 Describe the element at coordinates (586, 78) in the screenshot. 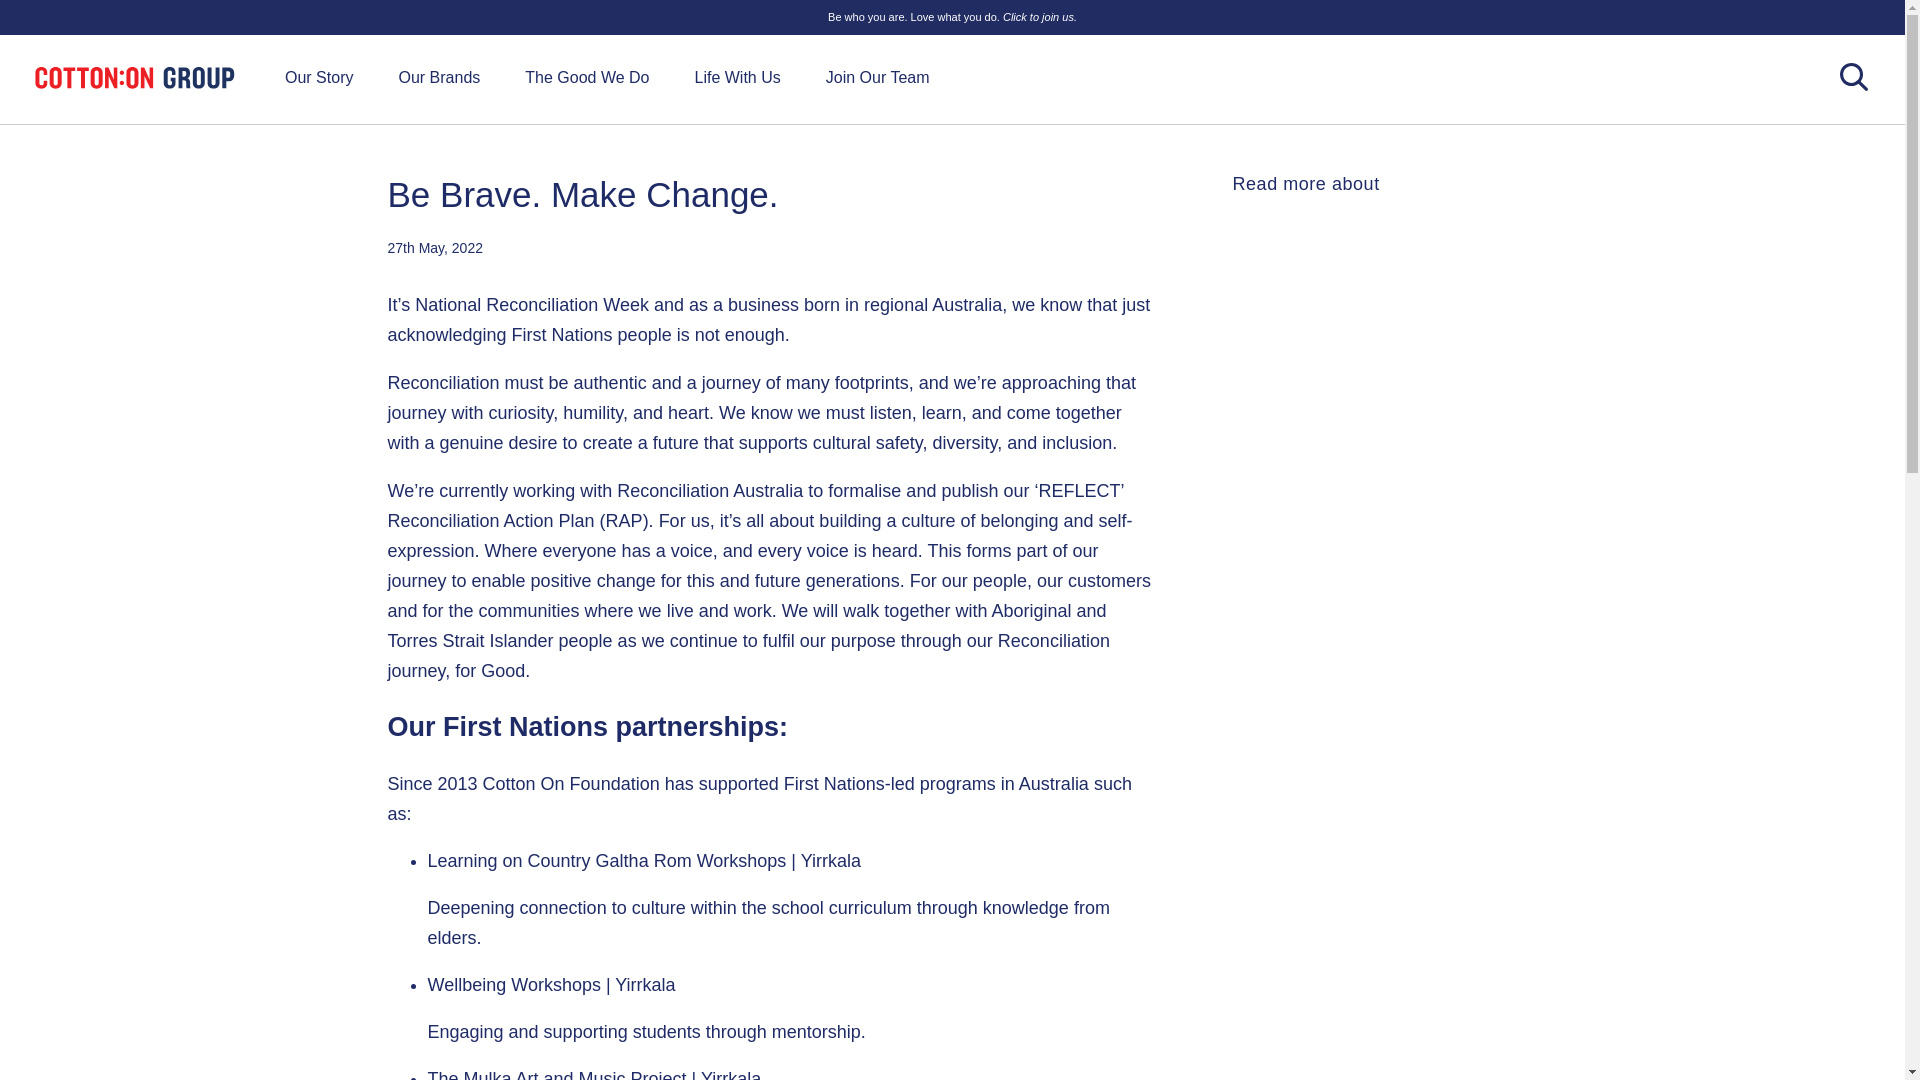

I see `The Good We Do` at that location.